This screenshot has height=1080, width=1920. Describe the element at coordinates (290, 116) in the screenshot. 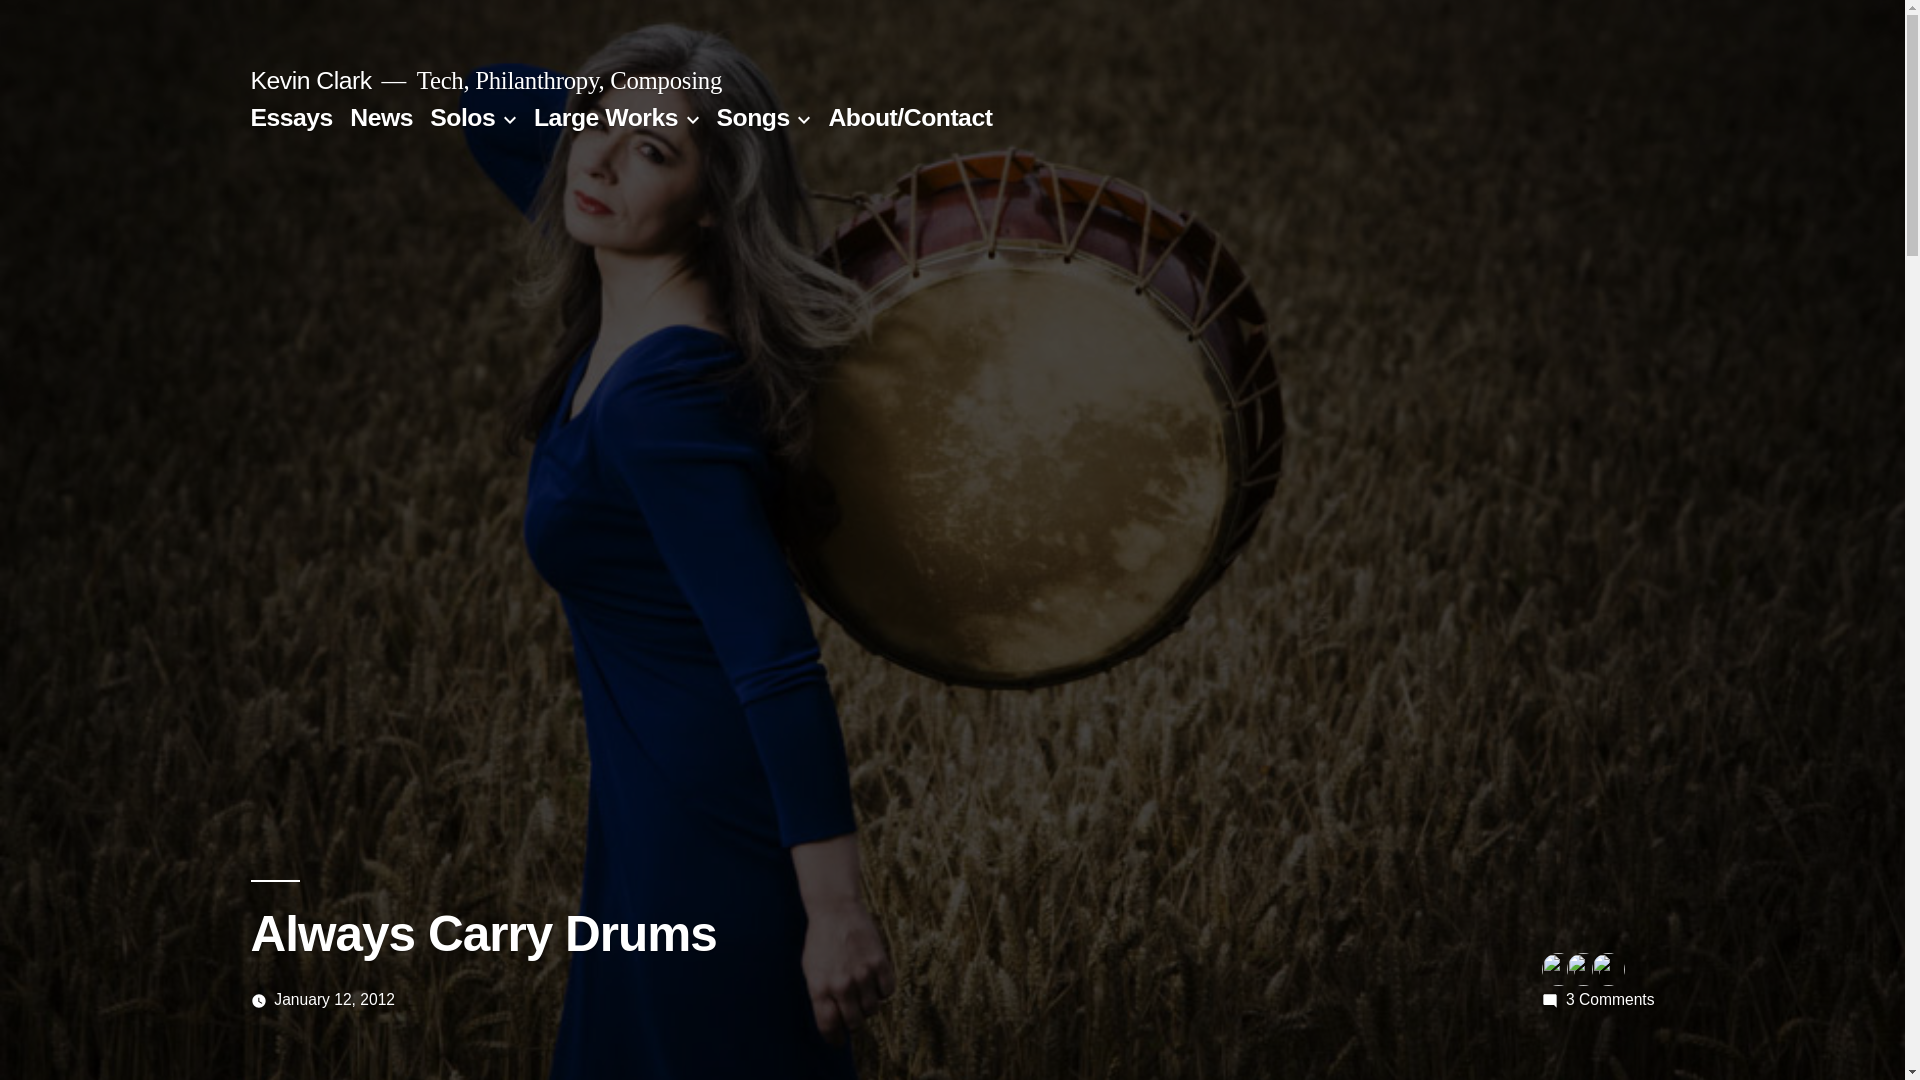

I see `Large Works` at that location.